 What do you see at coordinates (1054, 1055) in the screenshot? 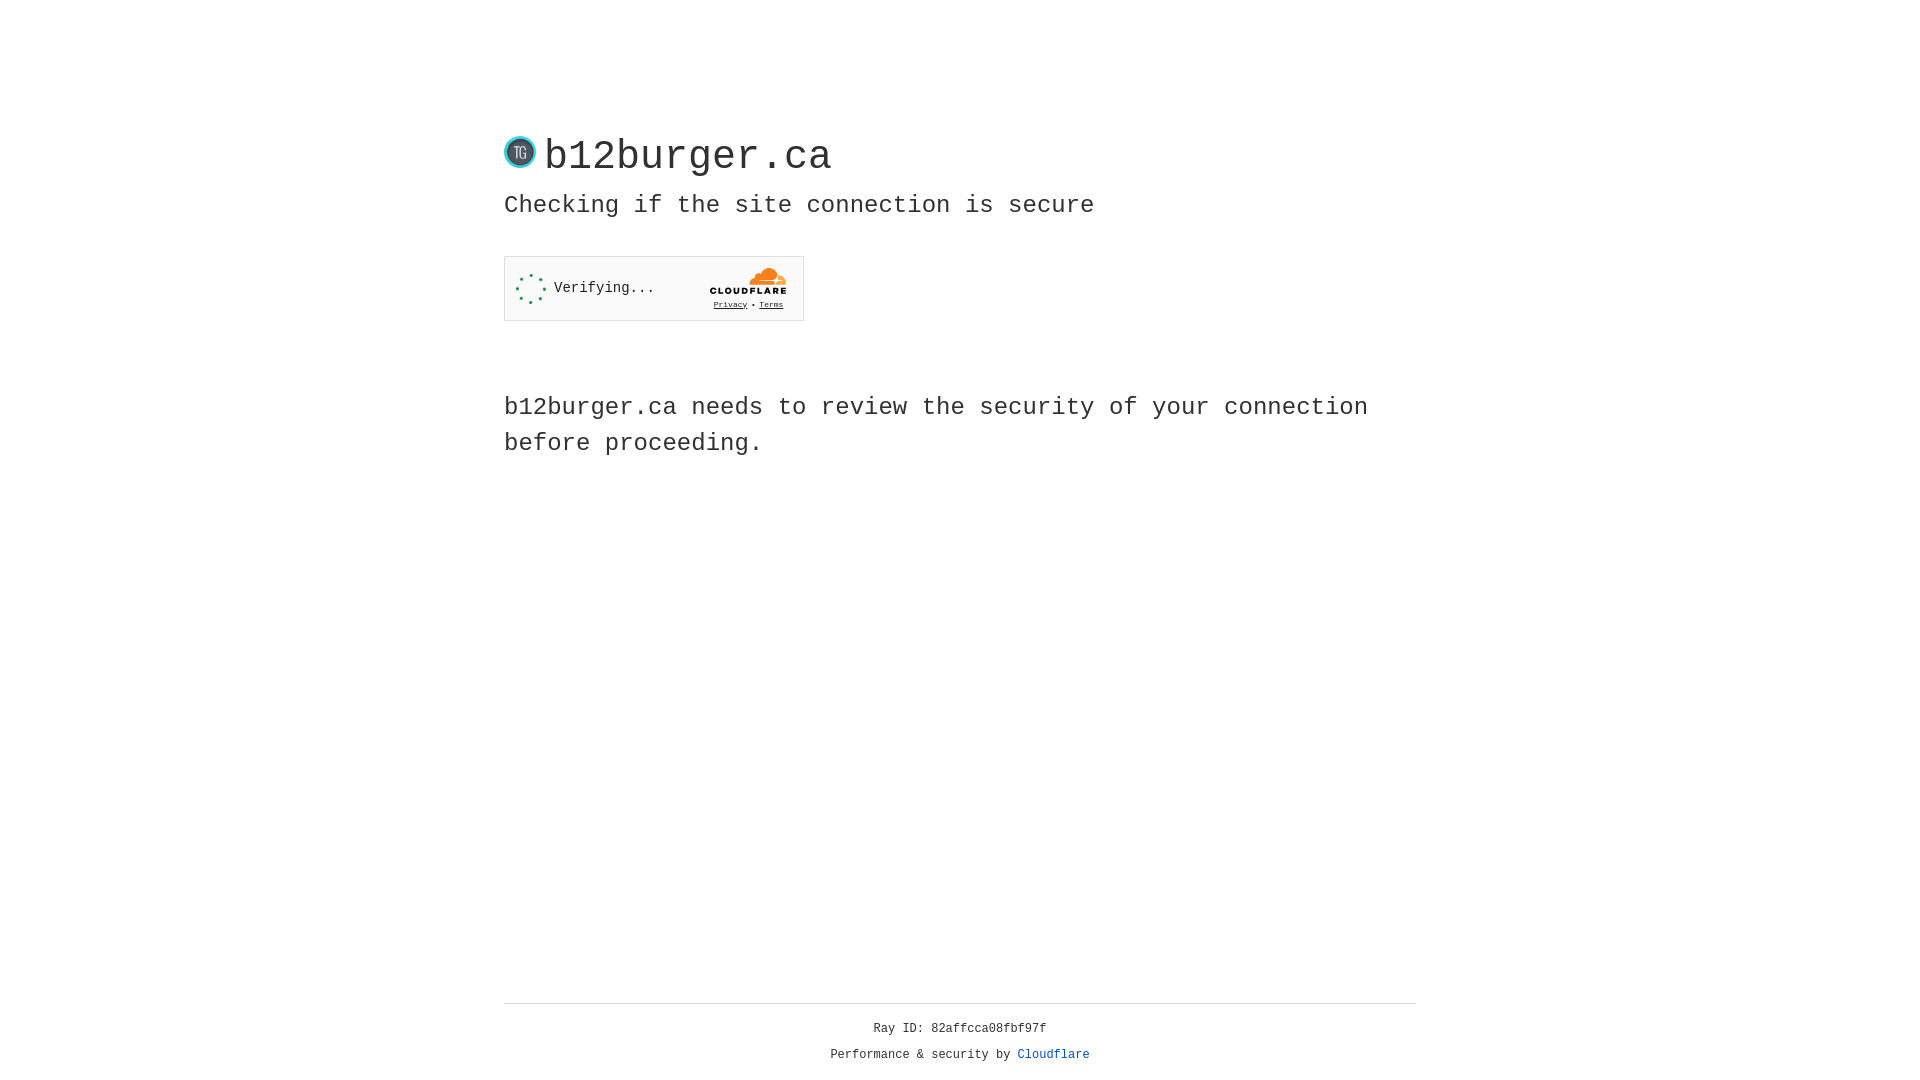
I see `Cloudflare` at bounding box center [1054, 1055].